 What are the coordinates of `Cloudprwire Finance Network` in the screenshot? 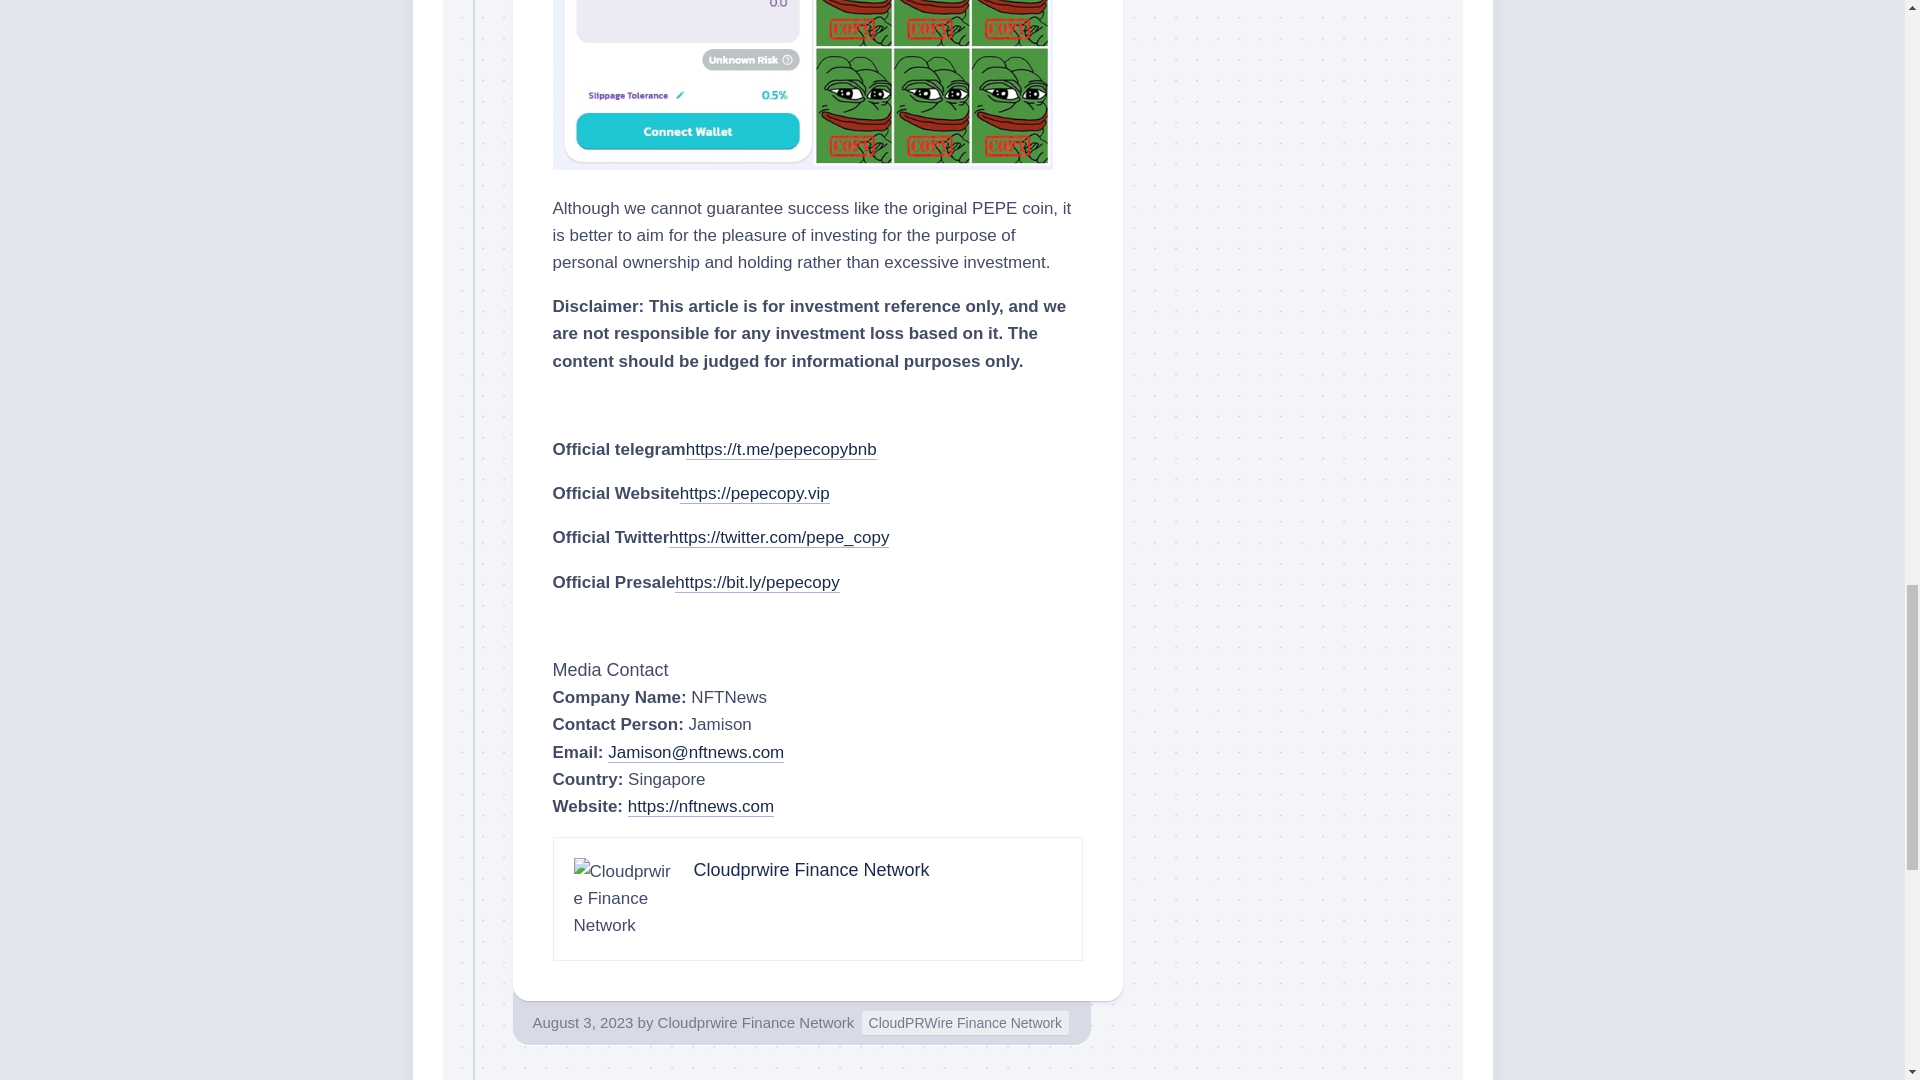 It's located at (756, 1022).